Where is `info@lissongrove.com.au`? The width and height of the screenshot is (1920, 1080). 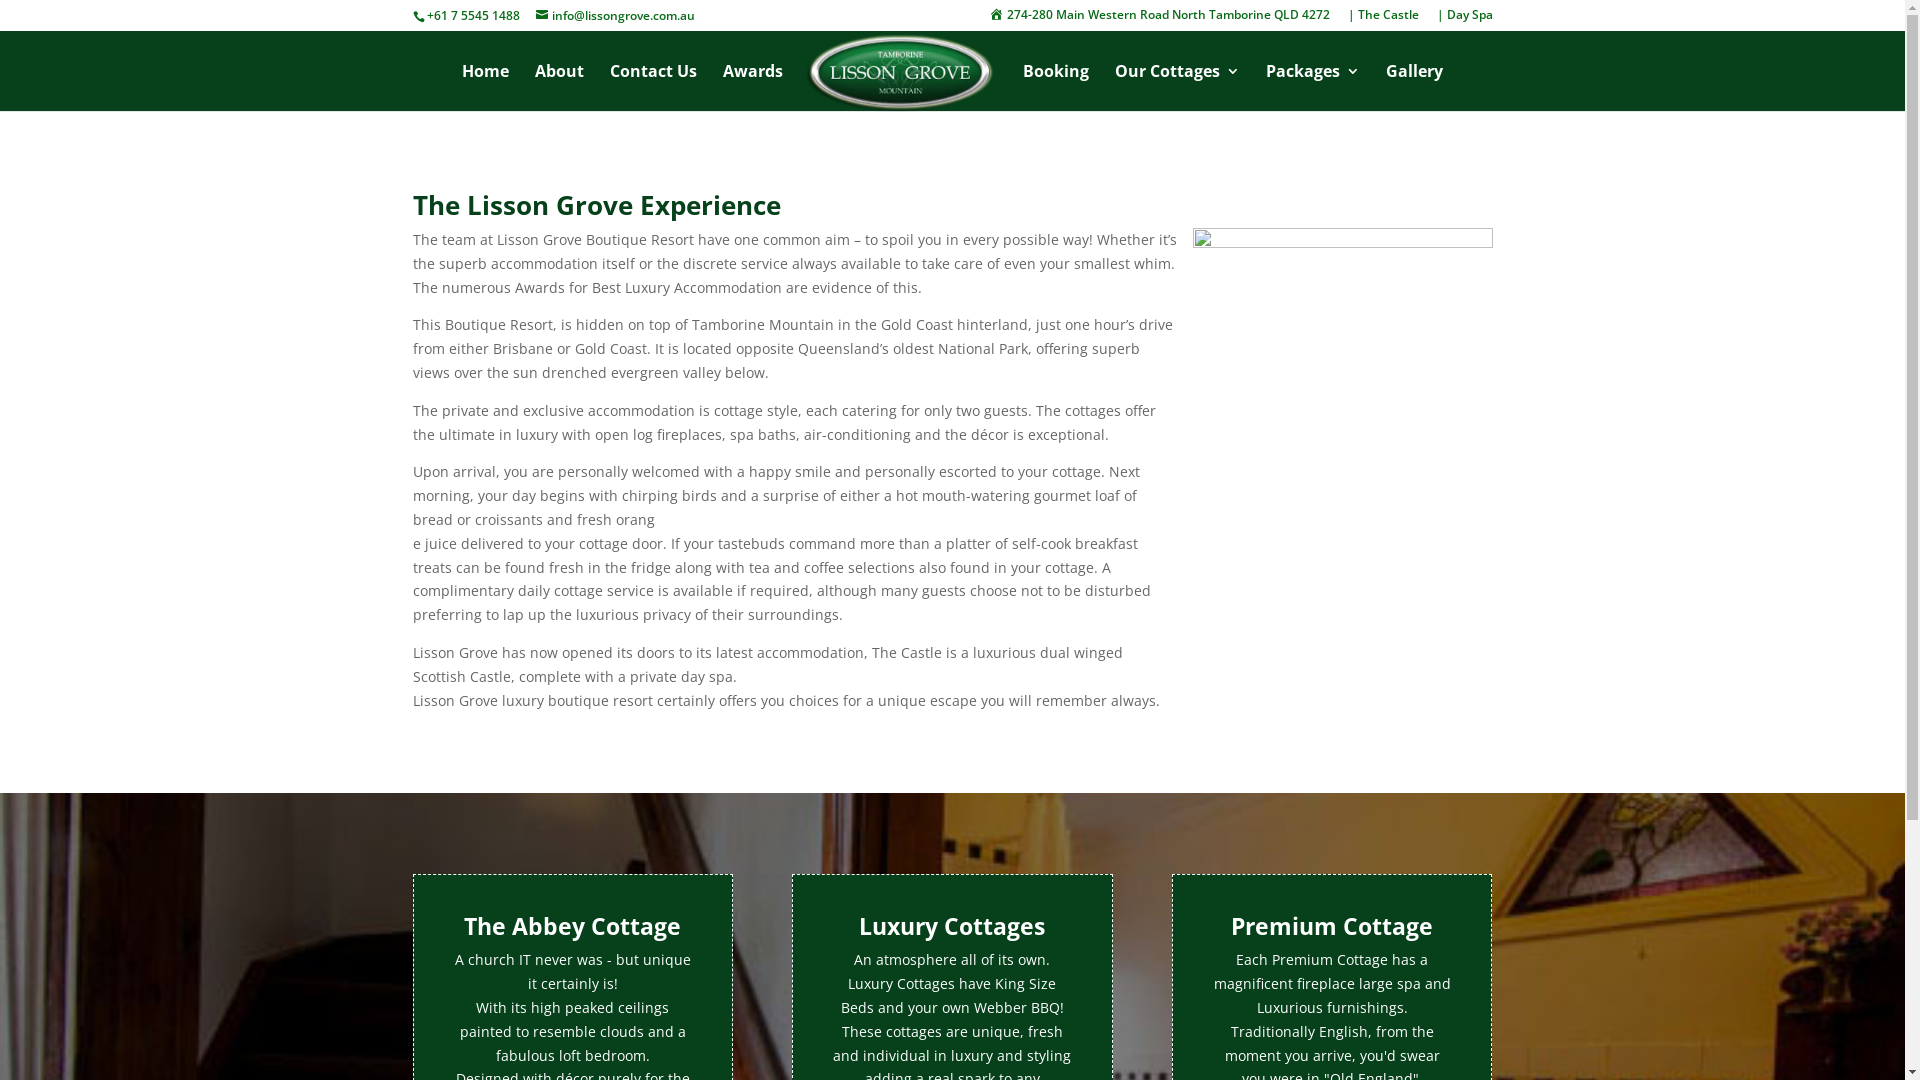
info@lissongrove.com.au is located at coordinates (616, 16).